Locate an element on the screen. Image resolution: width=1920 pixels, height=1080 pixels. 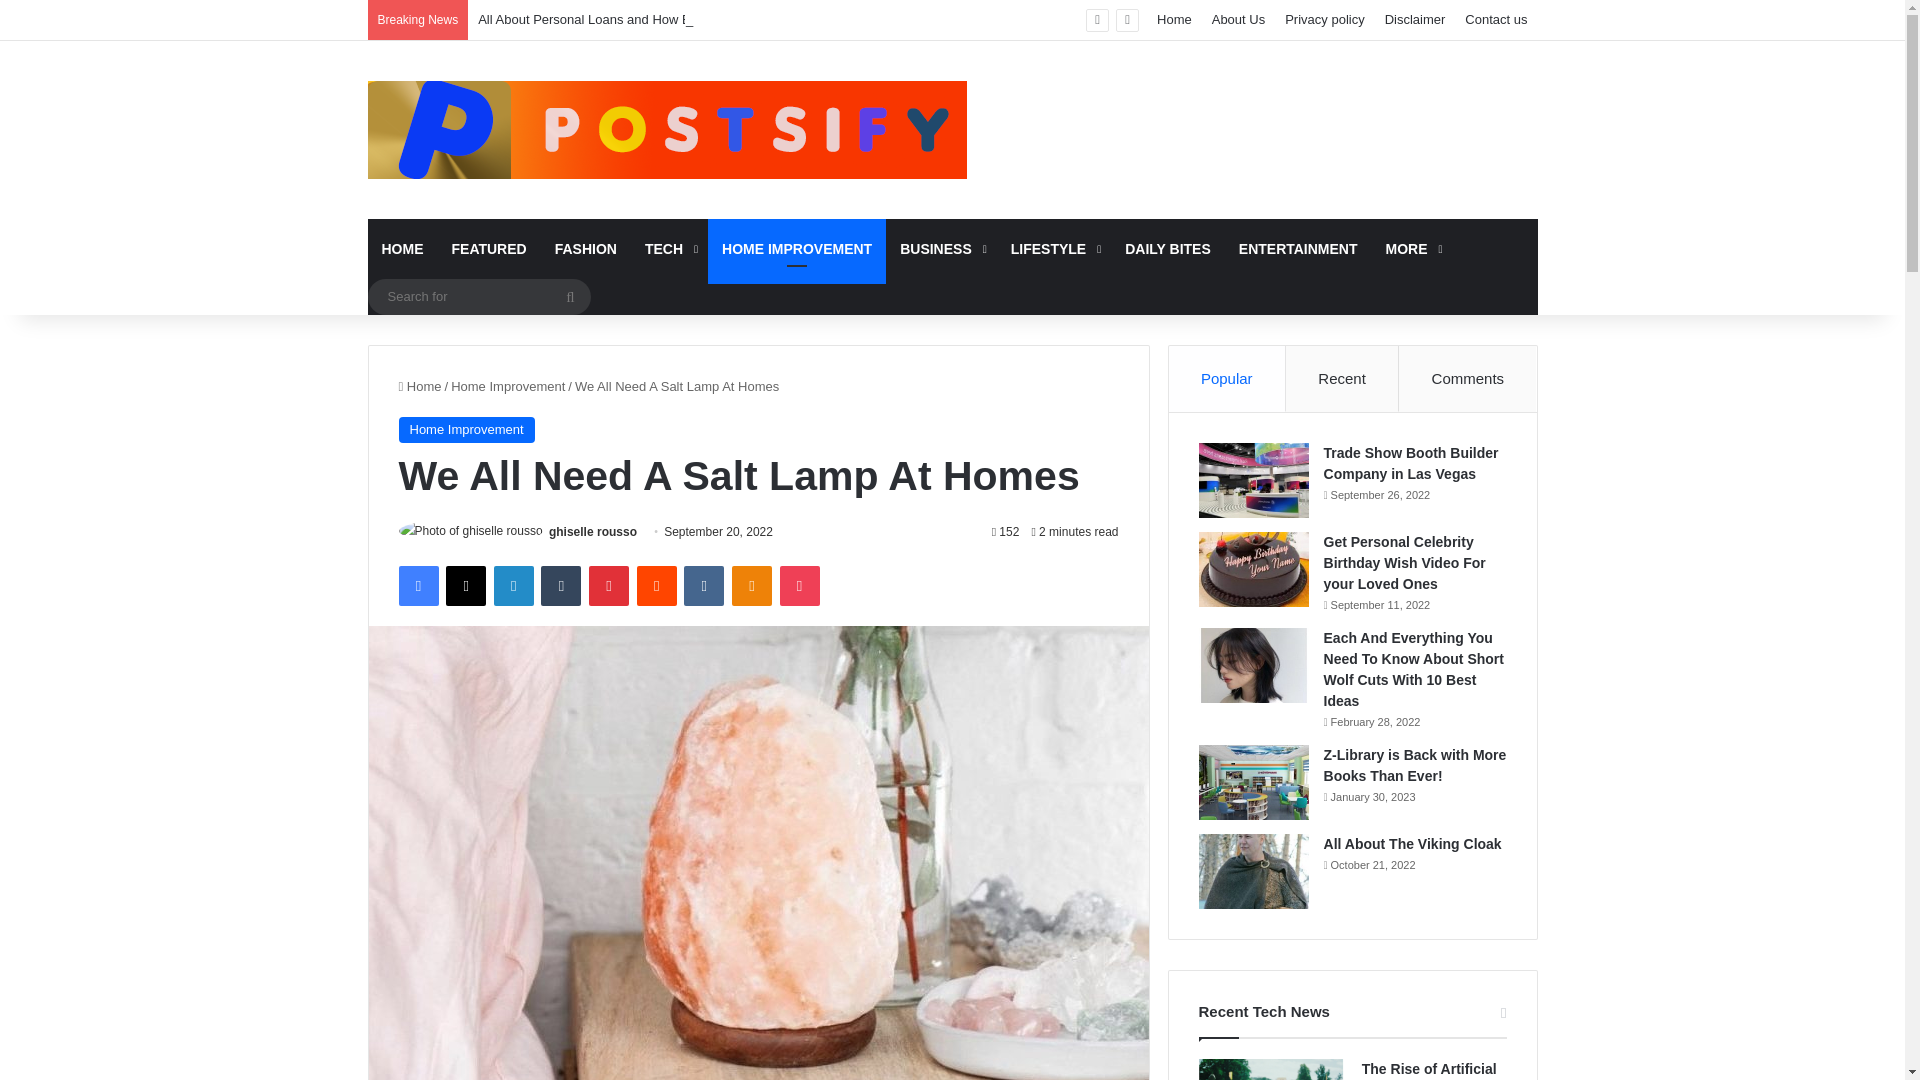
Home is located at coordinates (419, 386).